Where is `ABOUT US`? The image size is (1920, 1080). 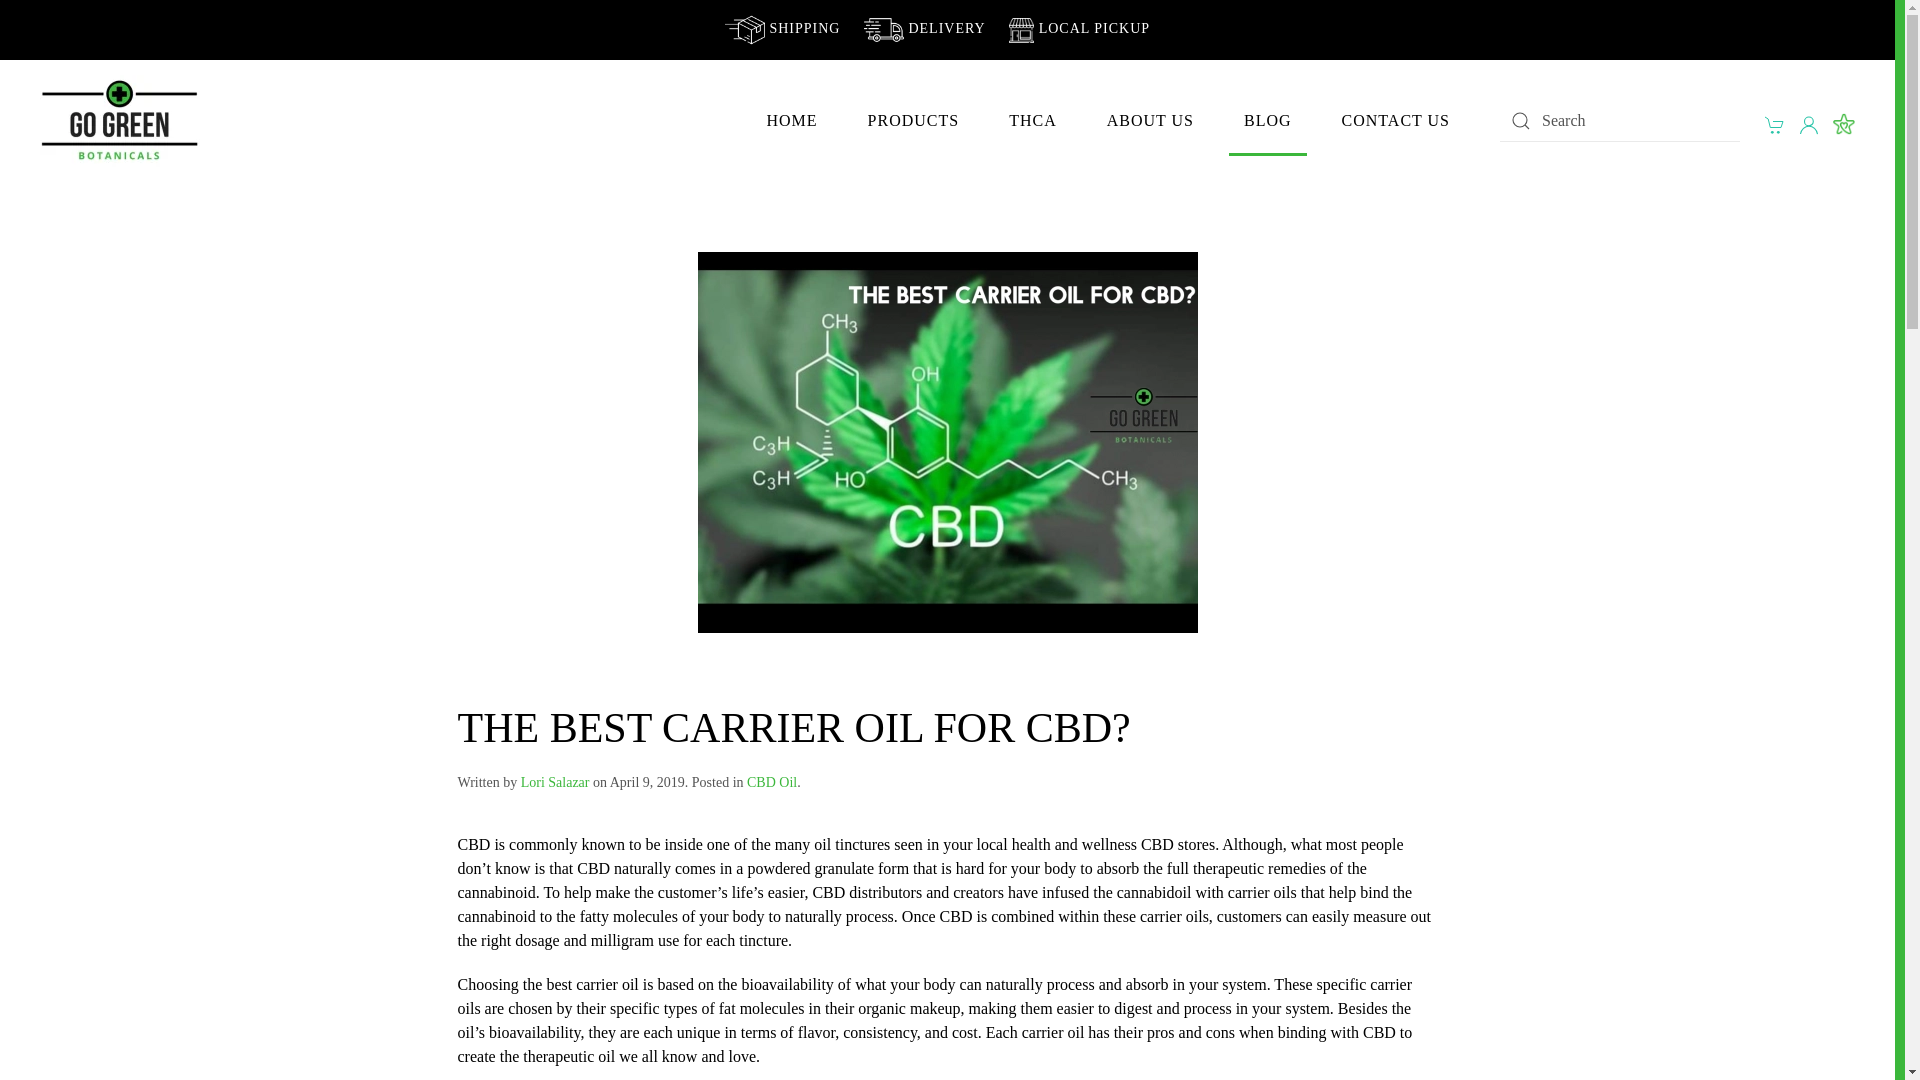 ABOUT US is located at coordinates (1150, 120).